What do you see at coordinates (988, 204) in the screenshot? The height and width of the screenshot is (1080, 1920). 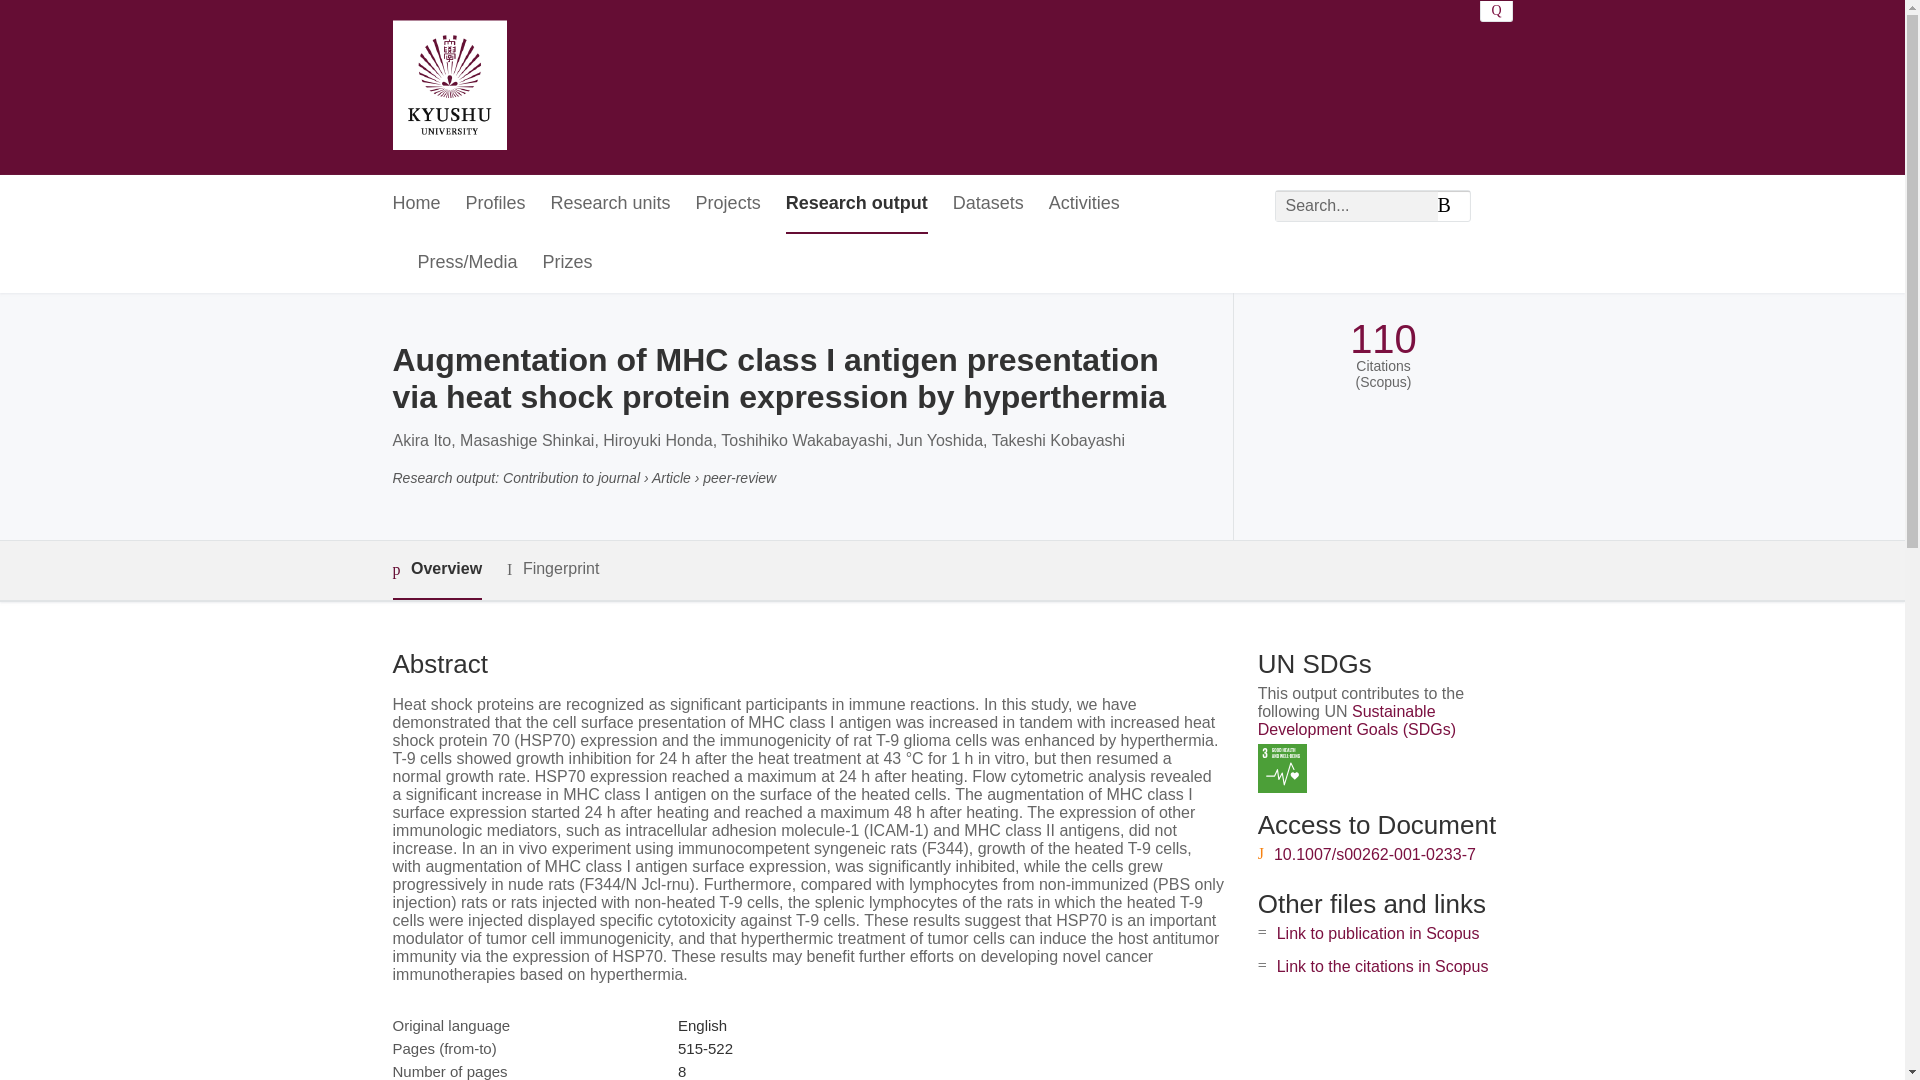 I see `Datasets` at bounding box center [988, 204].